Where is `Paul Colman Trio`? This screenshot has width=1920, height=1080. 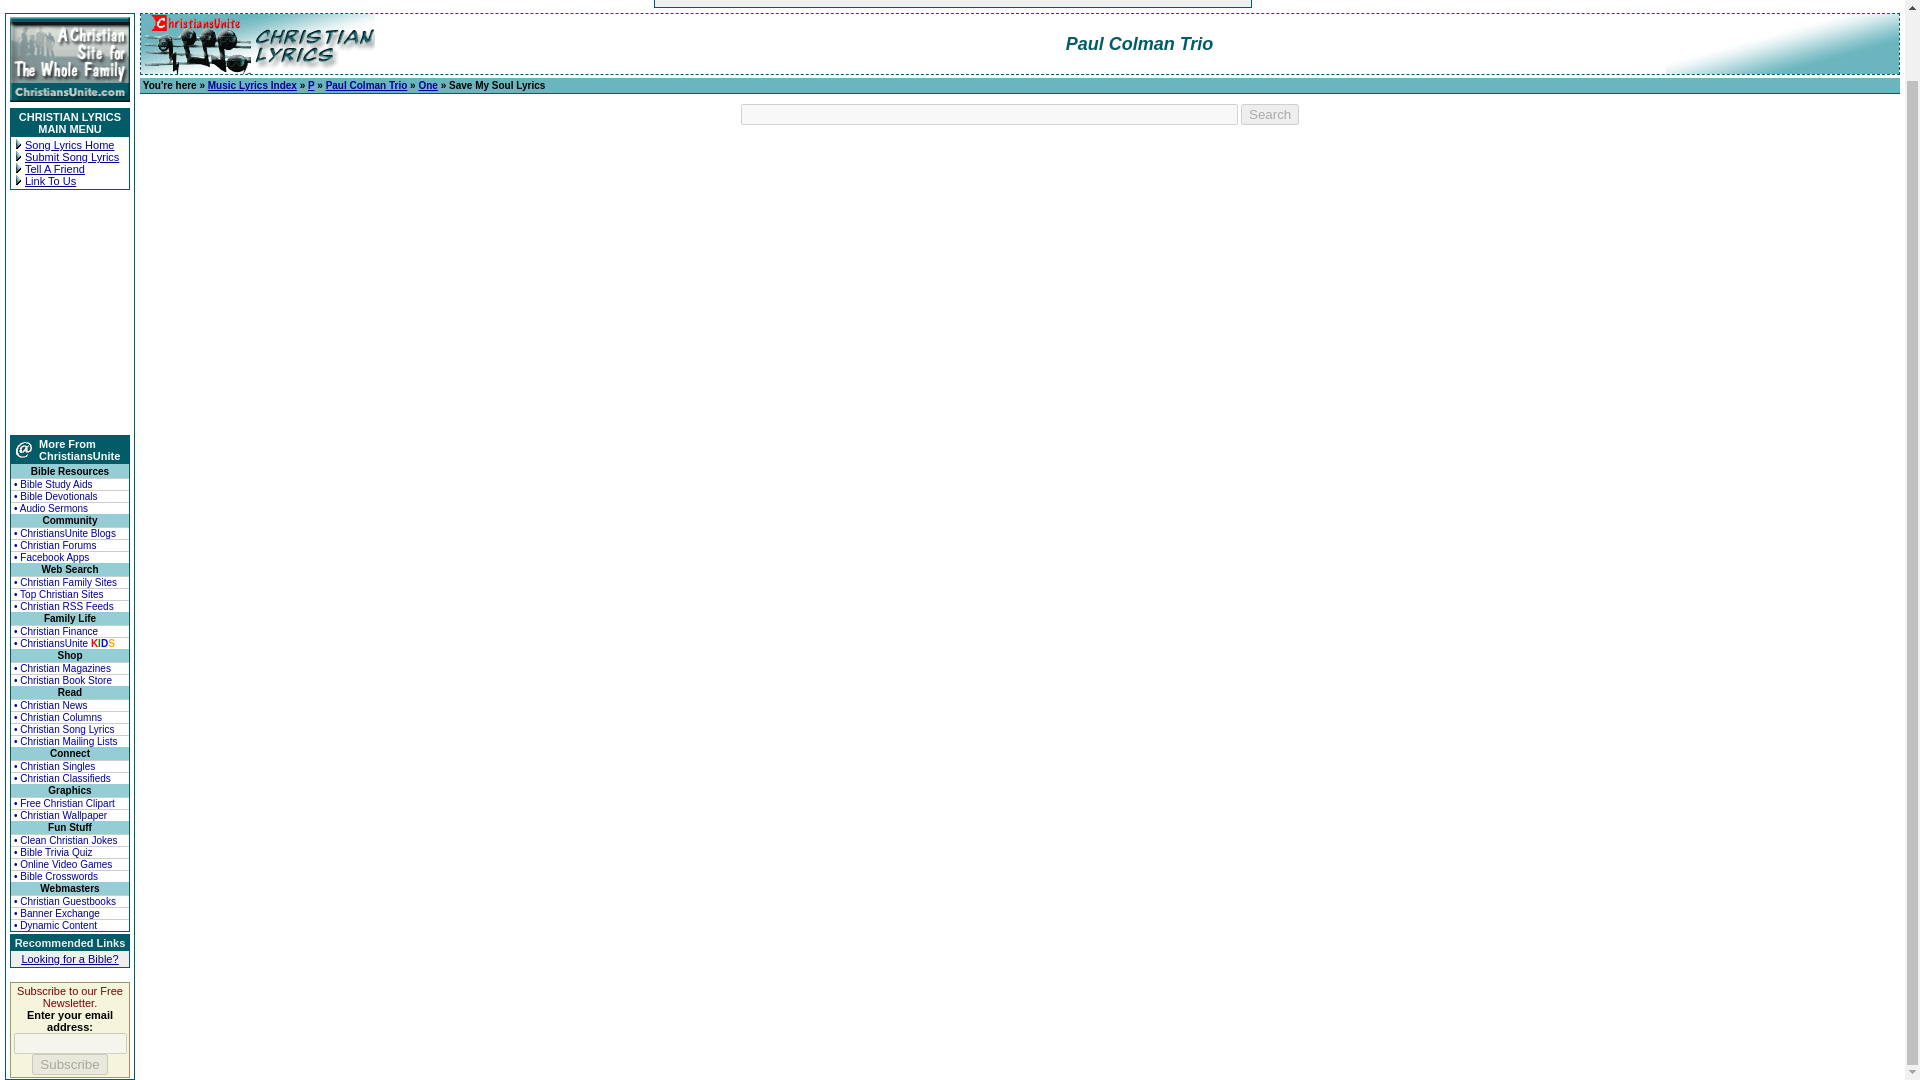
Paul Colman Trio is located at coordinates (366, 84).